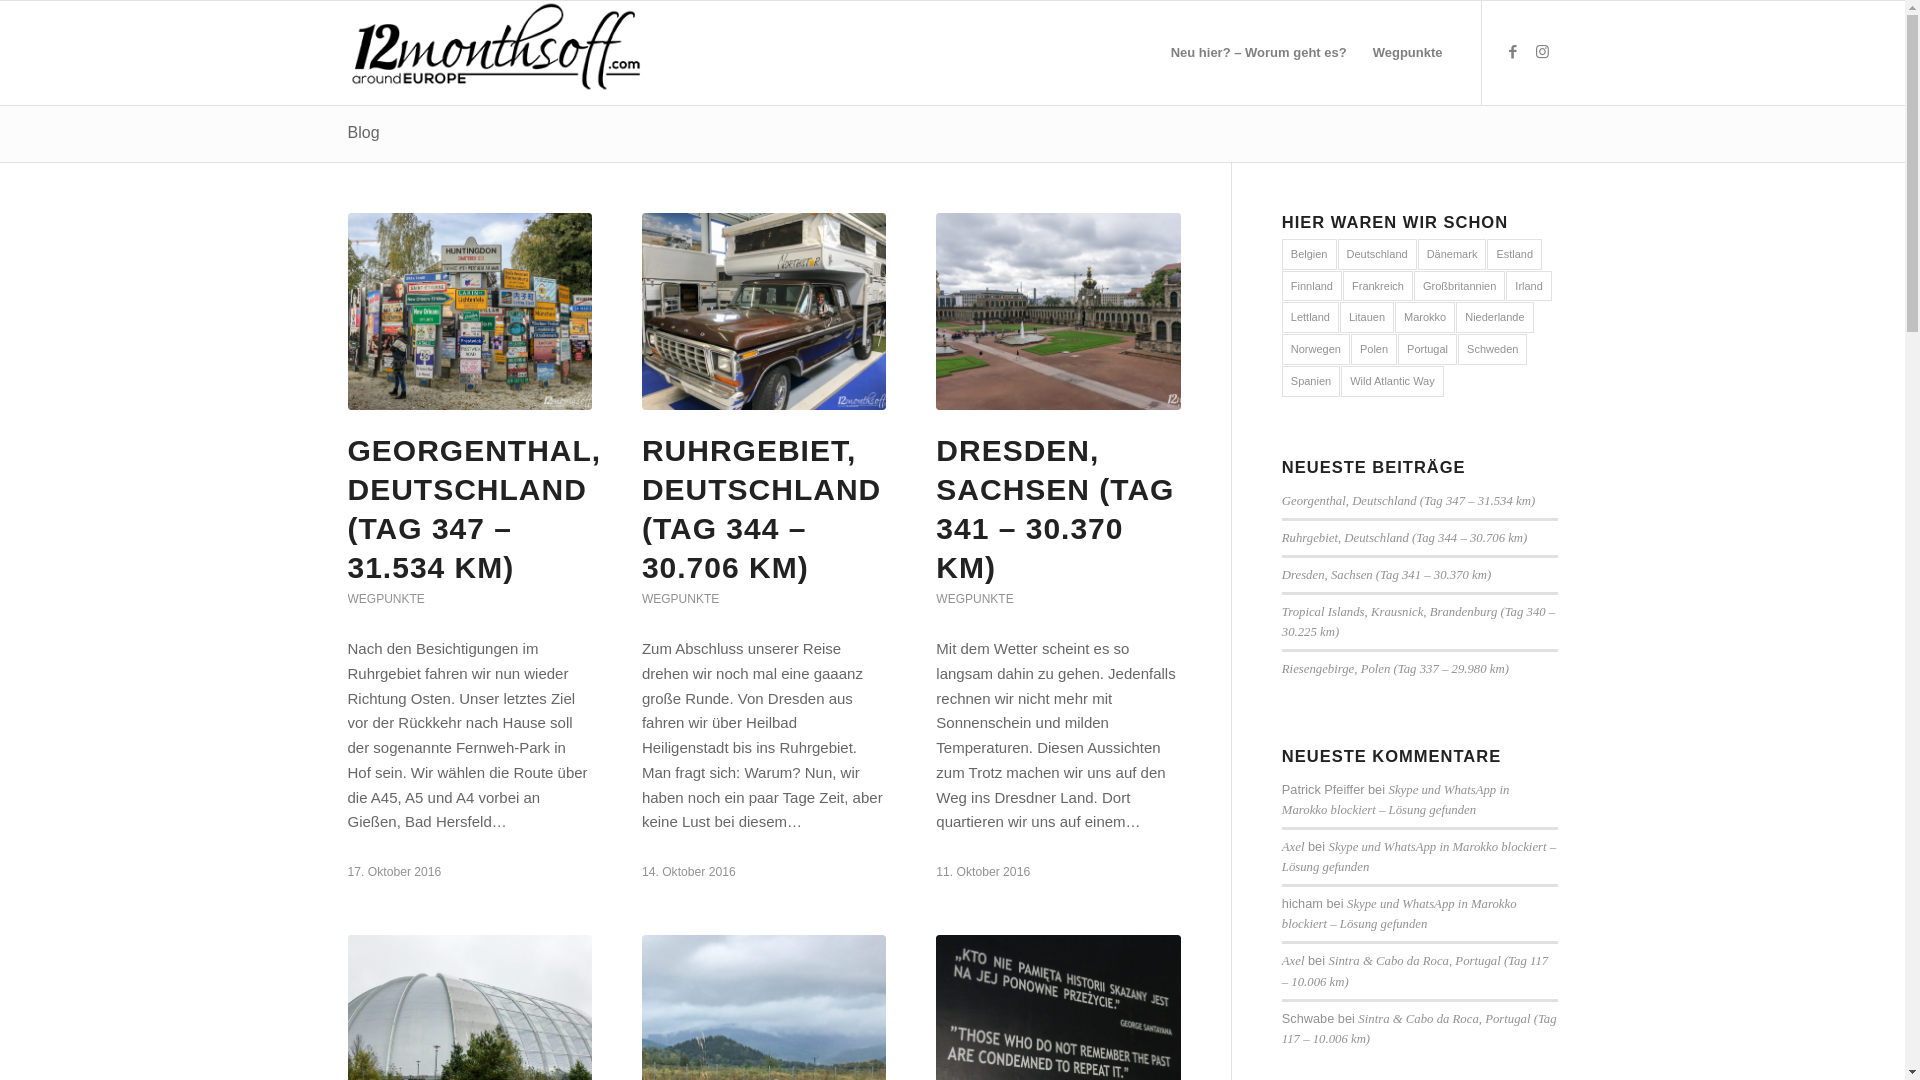  I want to click on Axel, so click(1294, 847).